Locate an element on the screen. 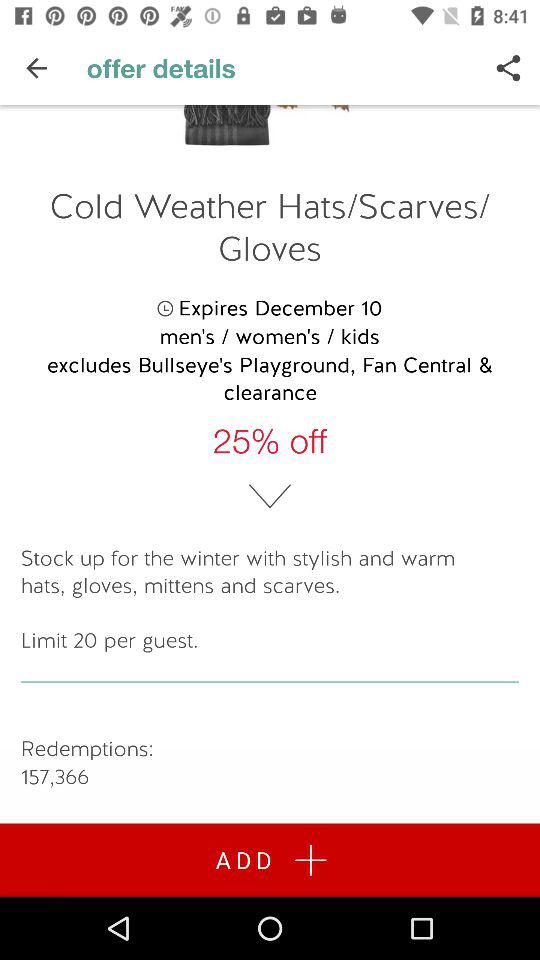 The height and width of the screenshot is (960, 540). turn on the item at the top right corner is located at coordinates (508, 68).